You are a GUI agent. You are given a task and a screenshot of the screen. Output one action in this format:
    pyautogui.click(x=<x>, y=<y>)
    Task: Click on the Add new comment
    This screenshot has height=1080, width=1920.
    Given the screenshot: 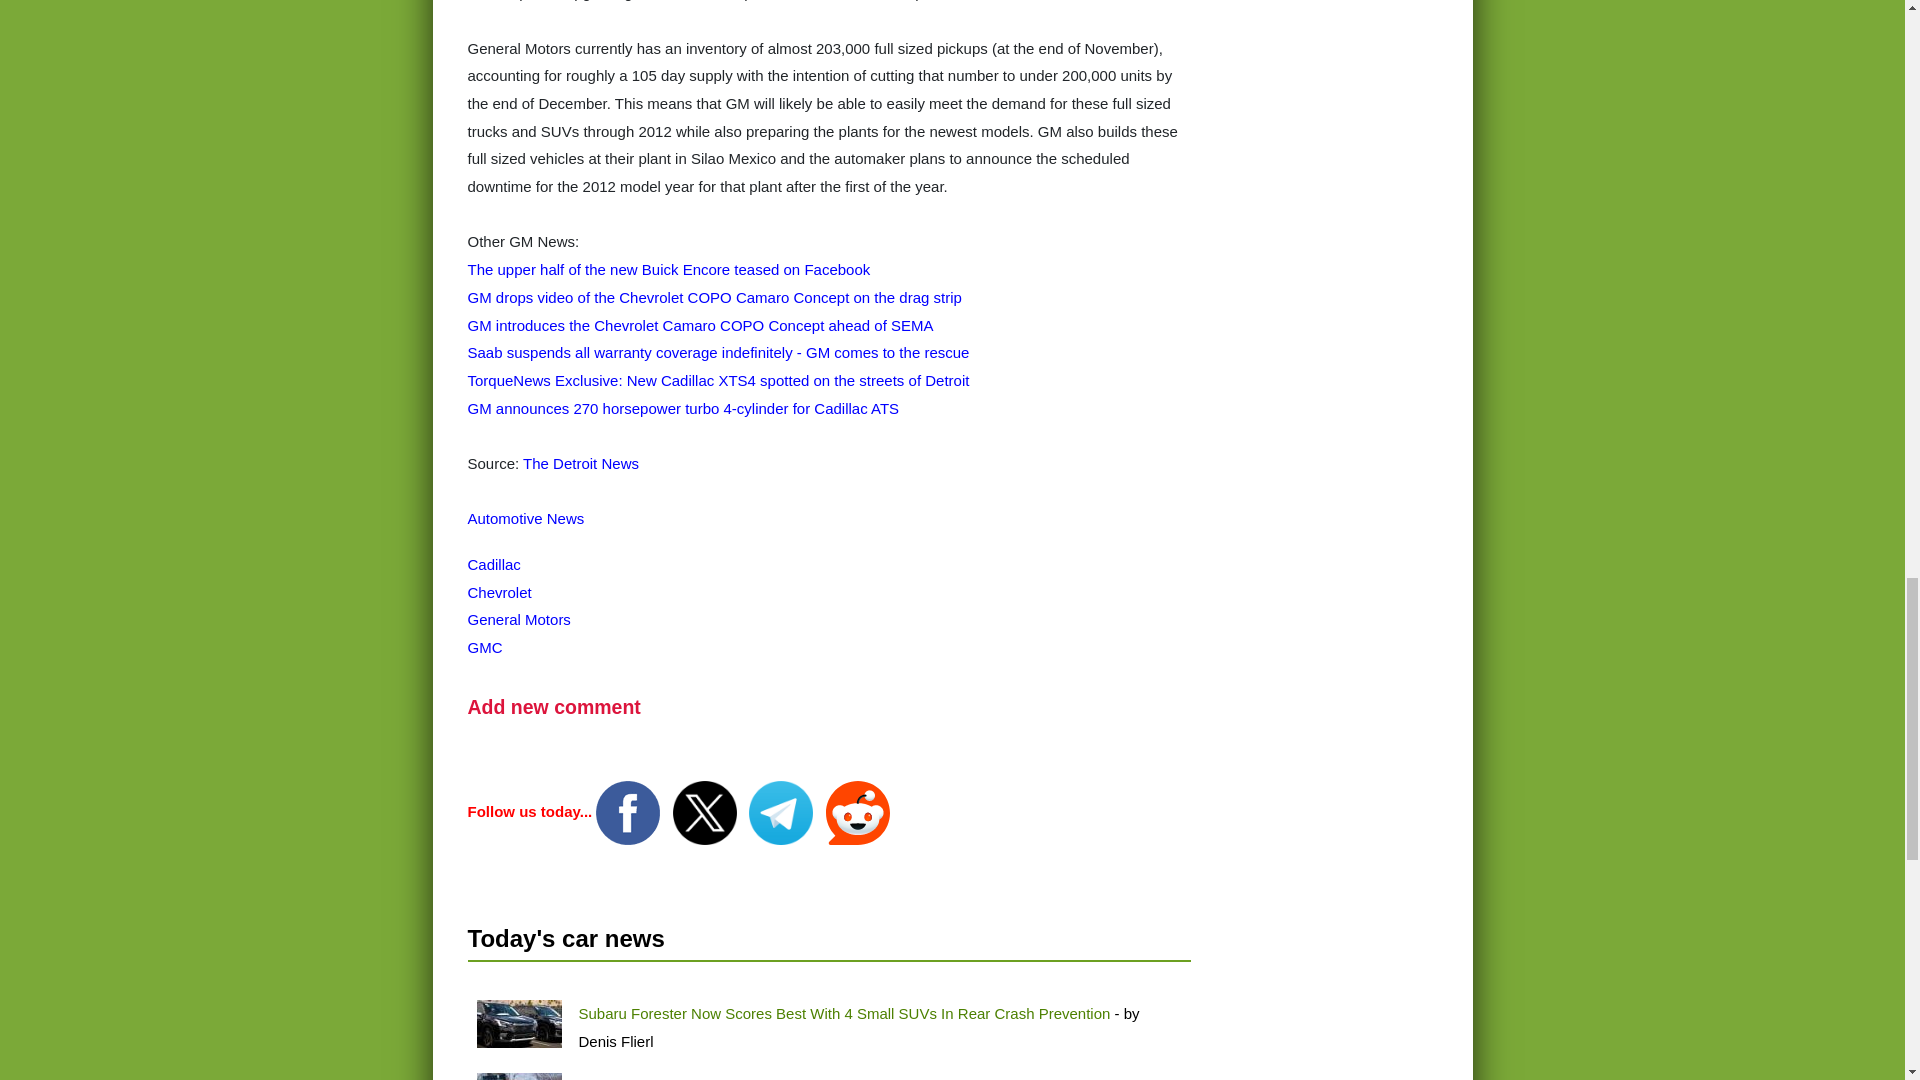 What is the action you would take?
    pyautogui.click(x=554, y=706)
    